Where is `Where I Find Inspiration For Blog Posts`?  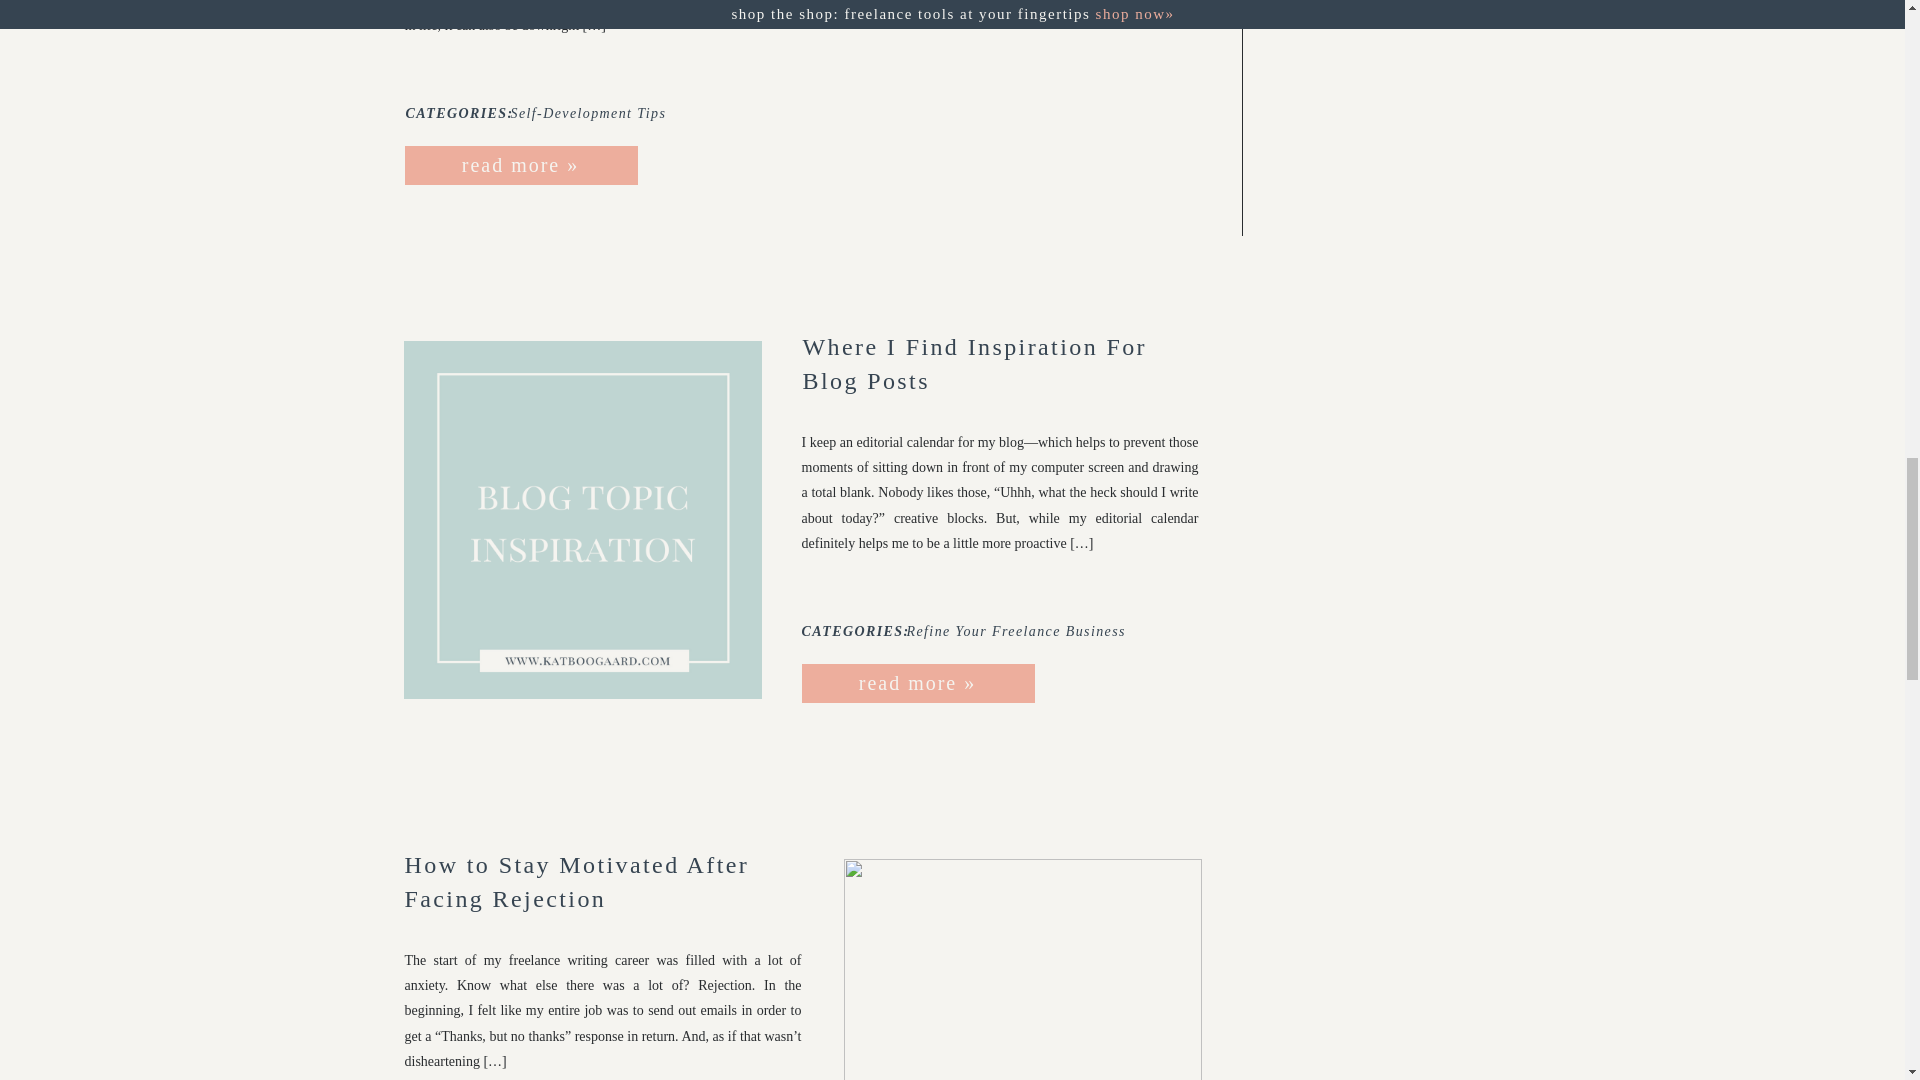 Where I Find Inspiration For Blog Posts is located at coordinates (916, 682).